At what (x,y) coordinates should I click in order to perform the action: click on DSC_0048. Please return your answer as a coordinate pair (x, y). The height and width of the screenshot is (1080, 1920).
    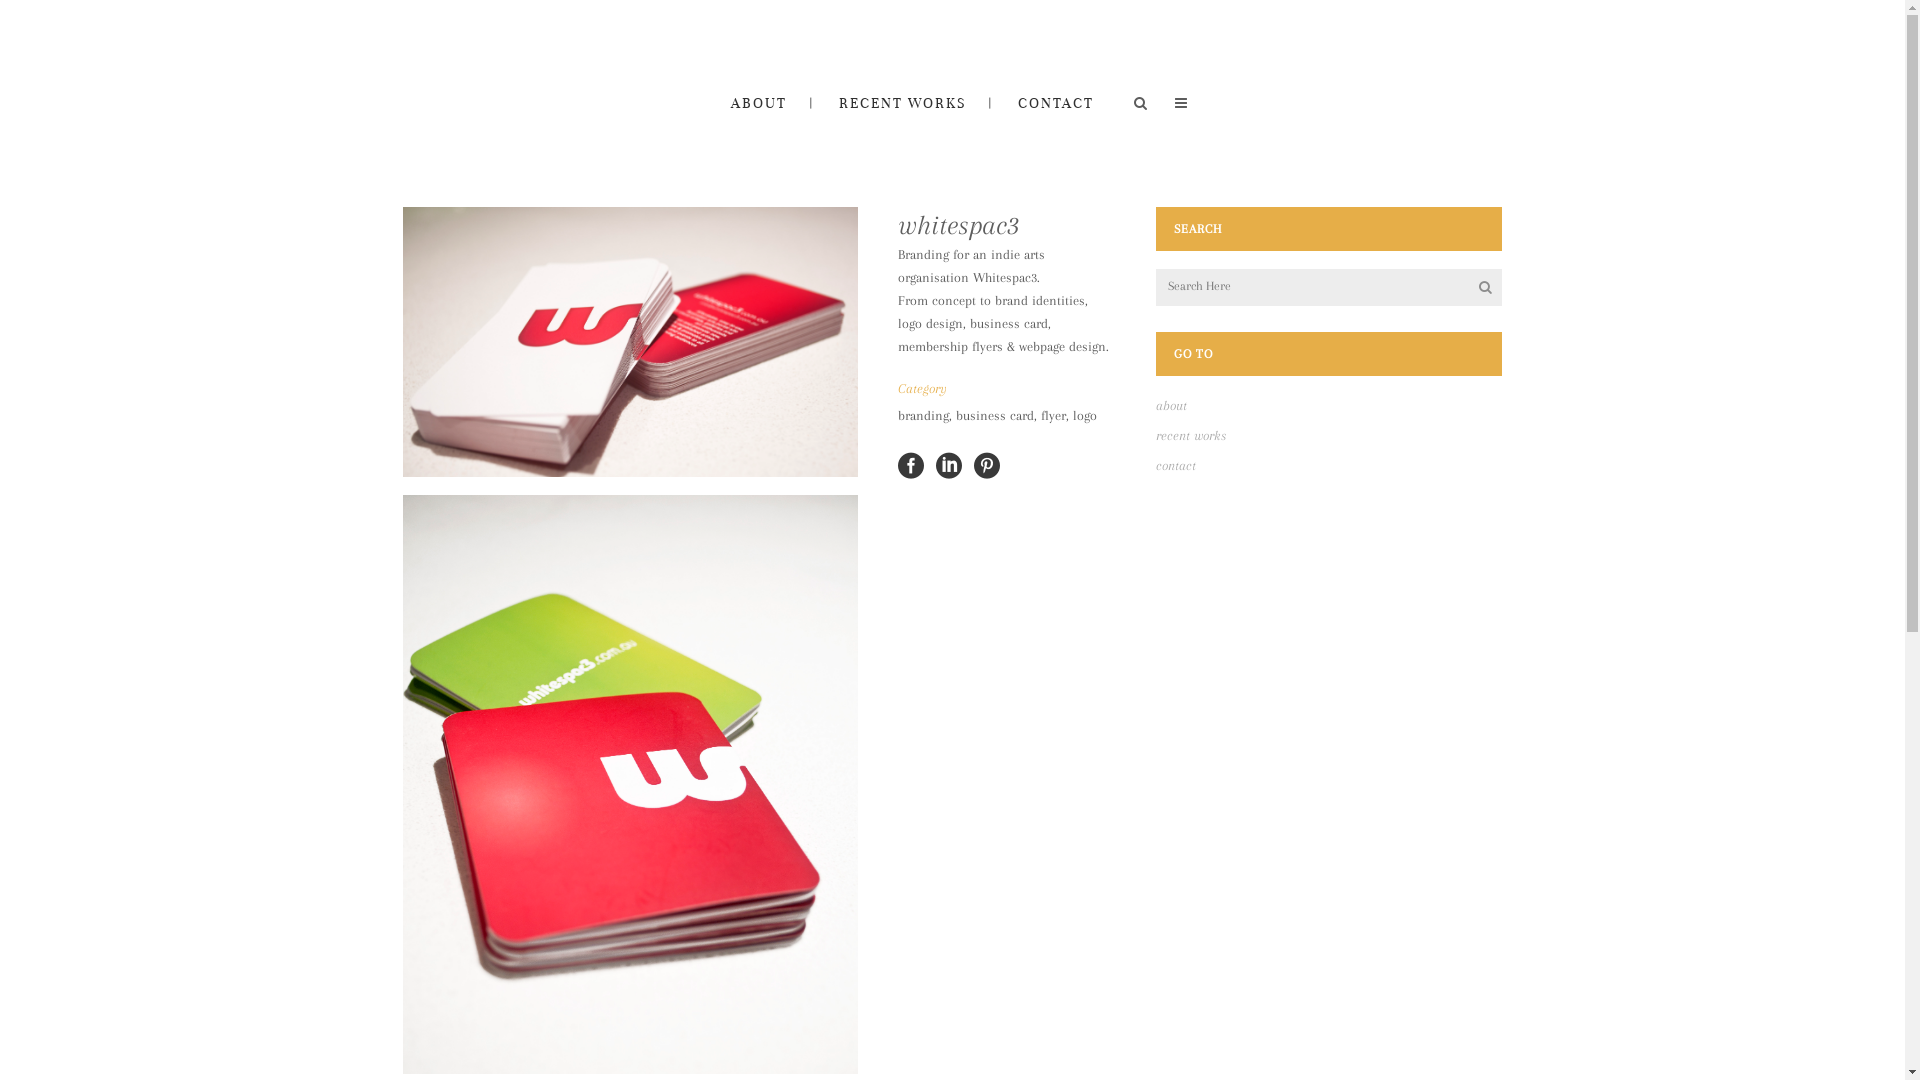
    Looking at the image, I should click on (630, 784).